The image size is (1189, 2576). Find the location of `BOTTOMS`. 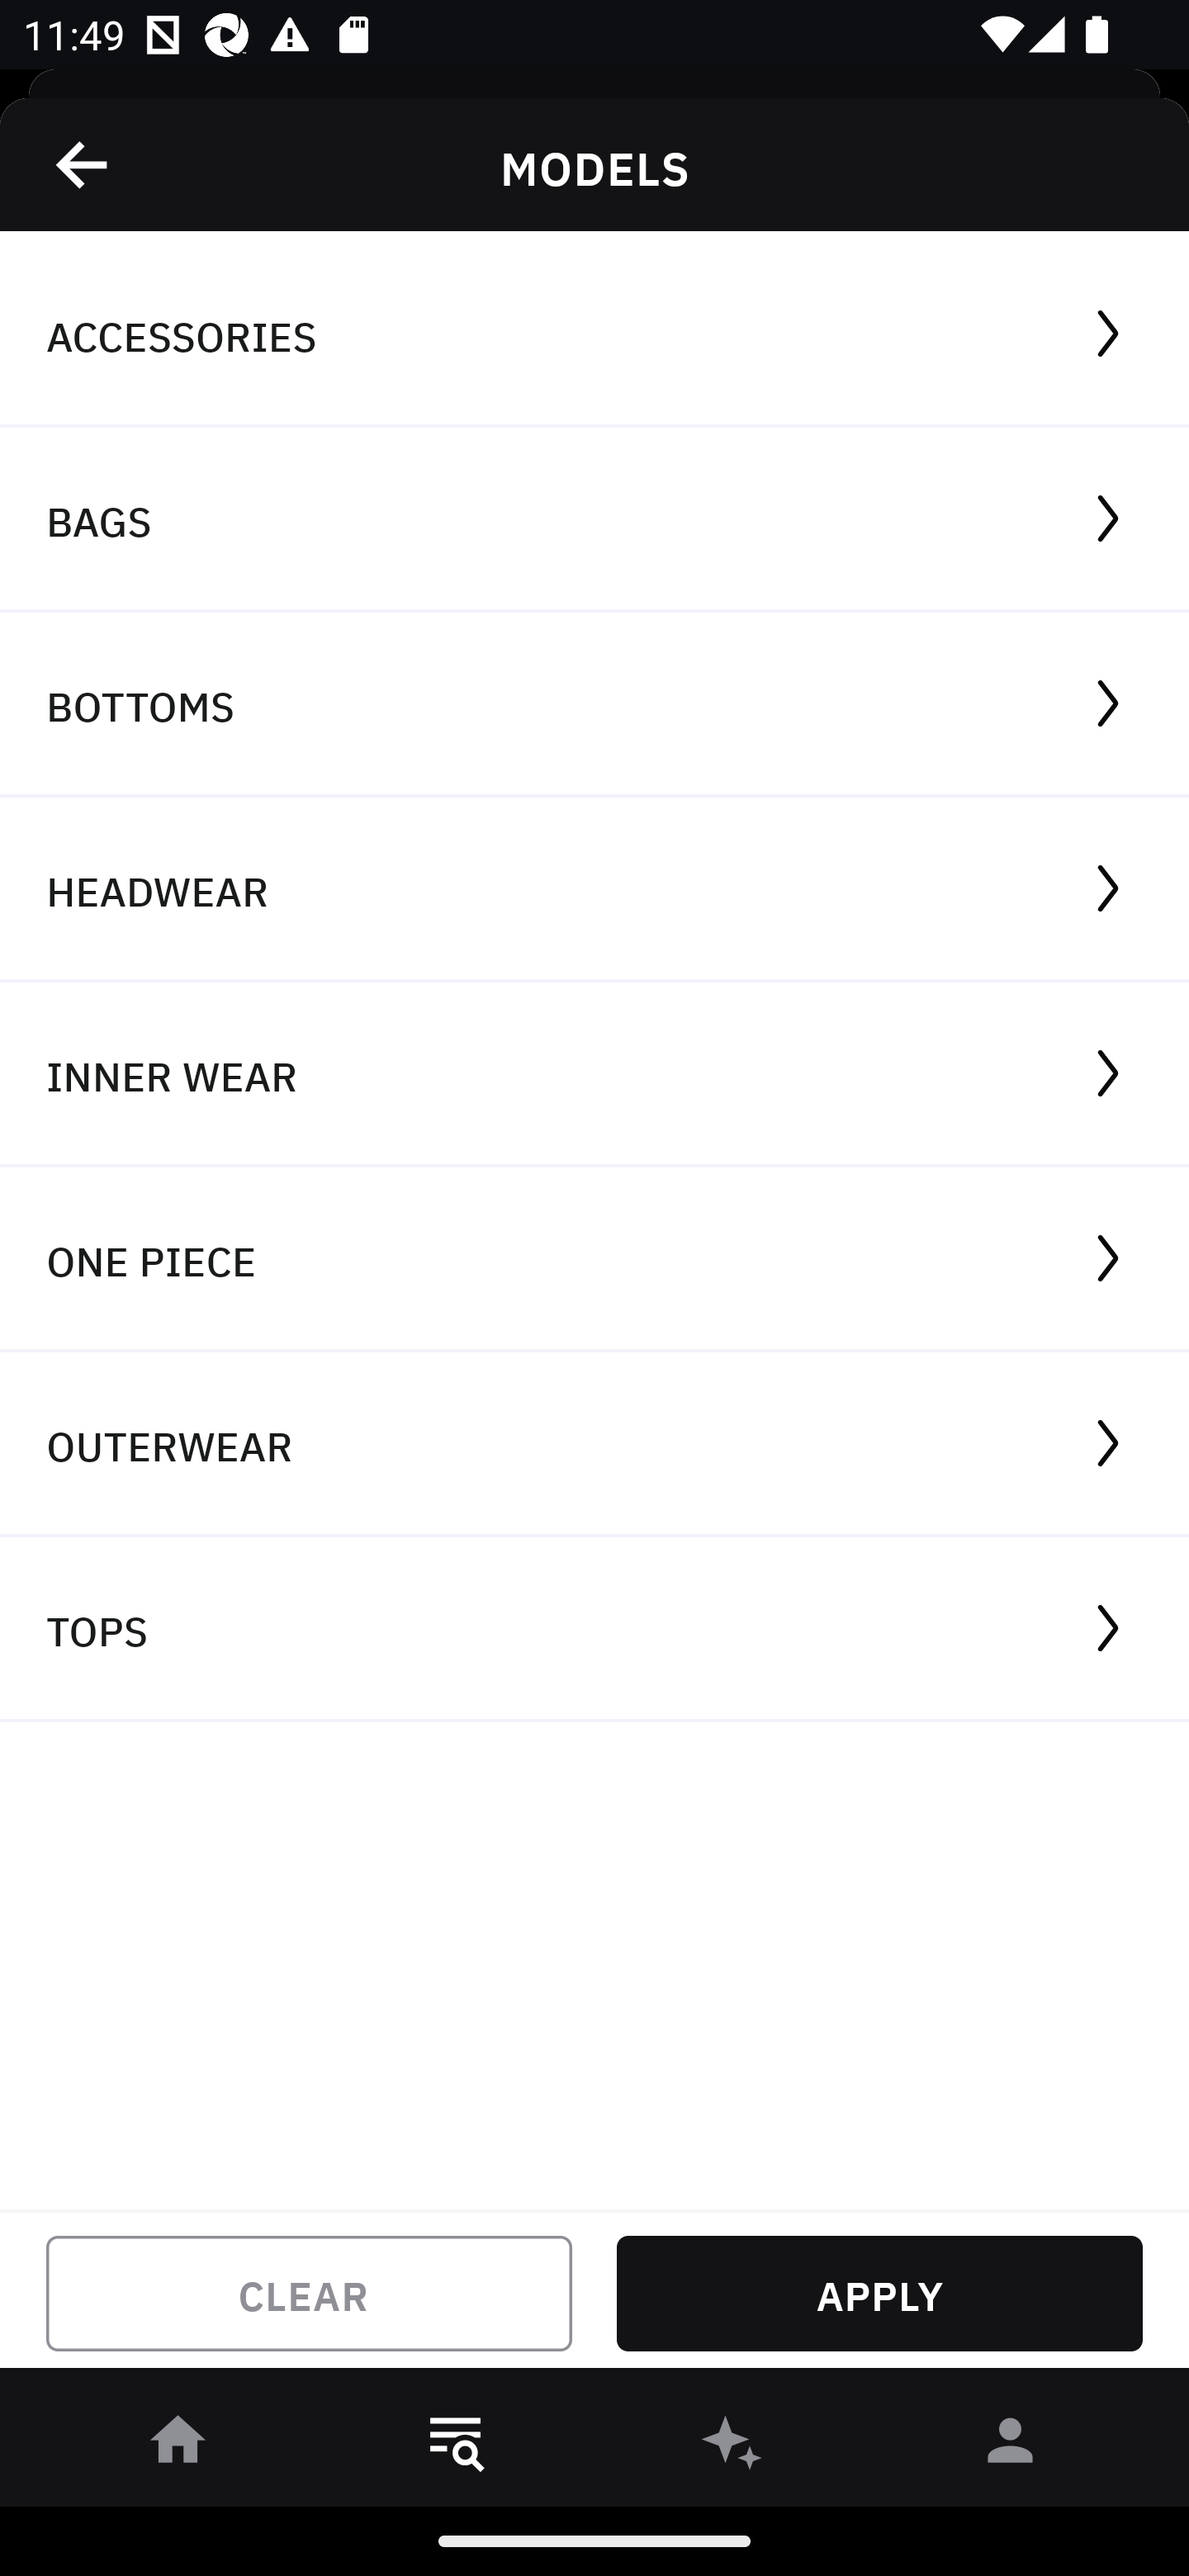

BOTTOMS is located at coordinates (594, 705).